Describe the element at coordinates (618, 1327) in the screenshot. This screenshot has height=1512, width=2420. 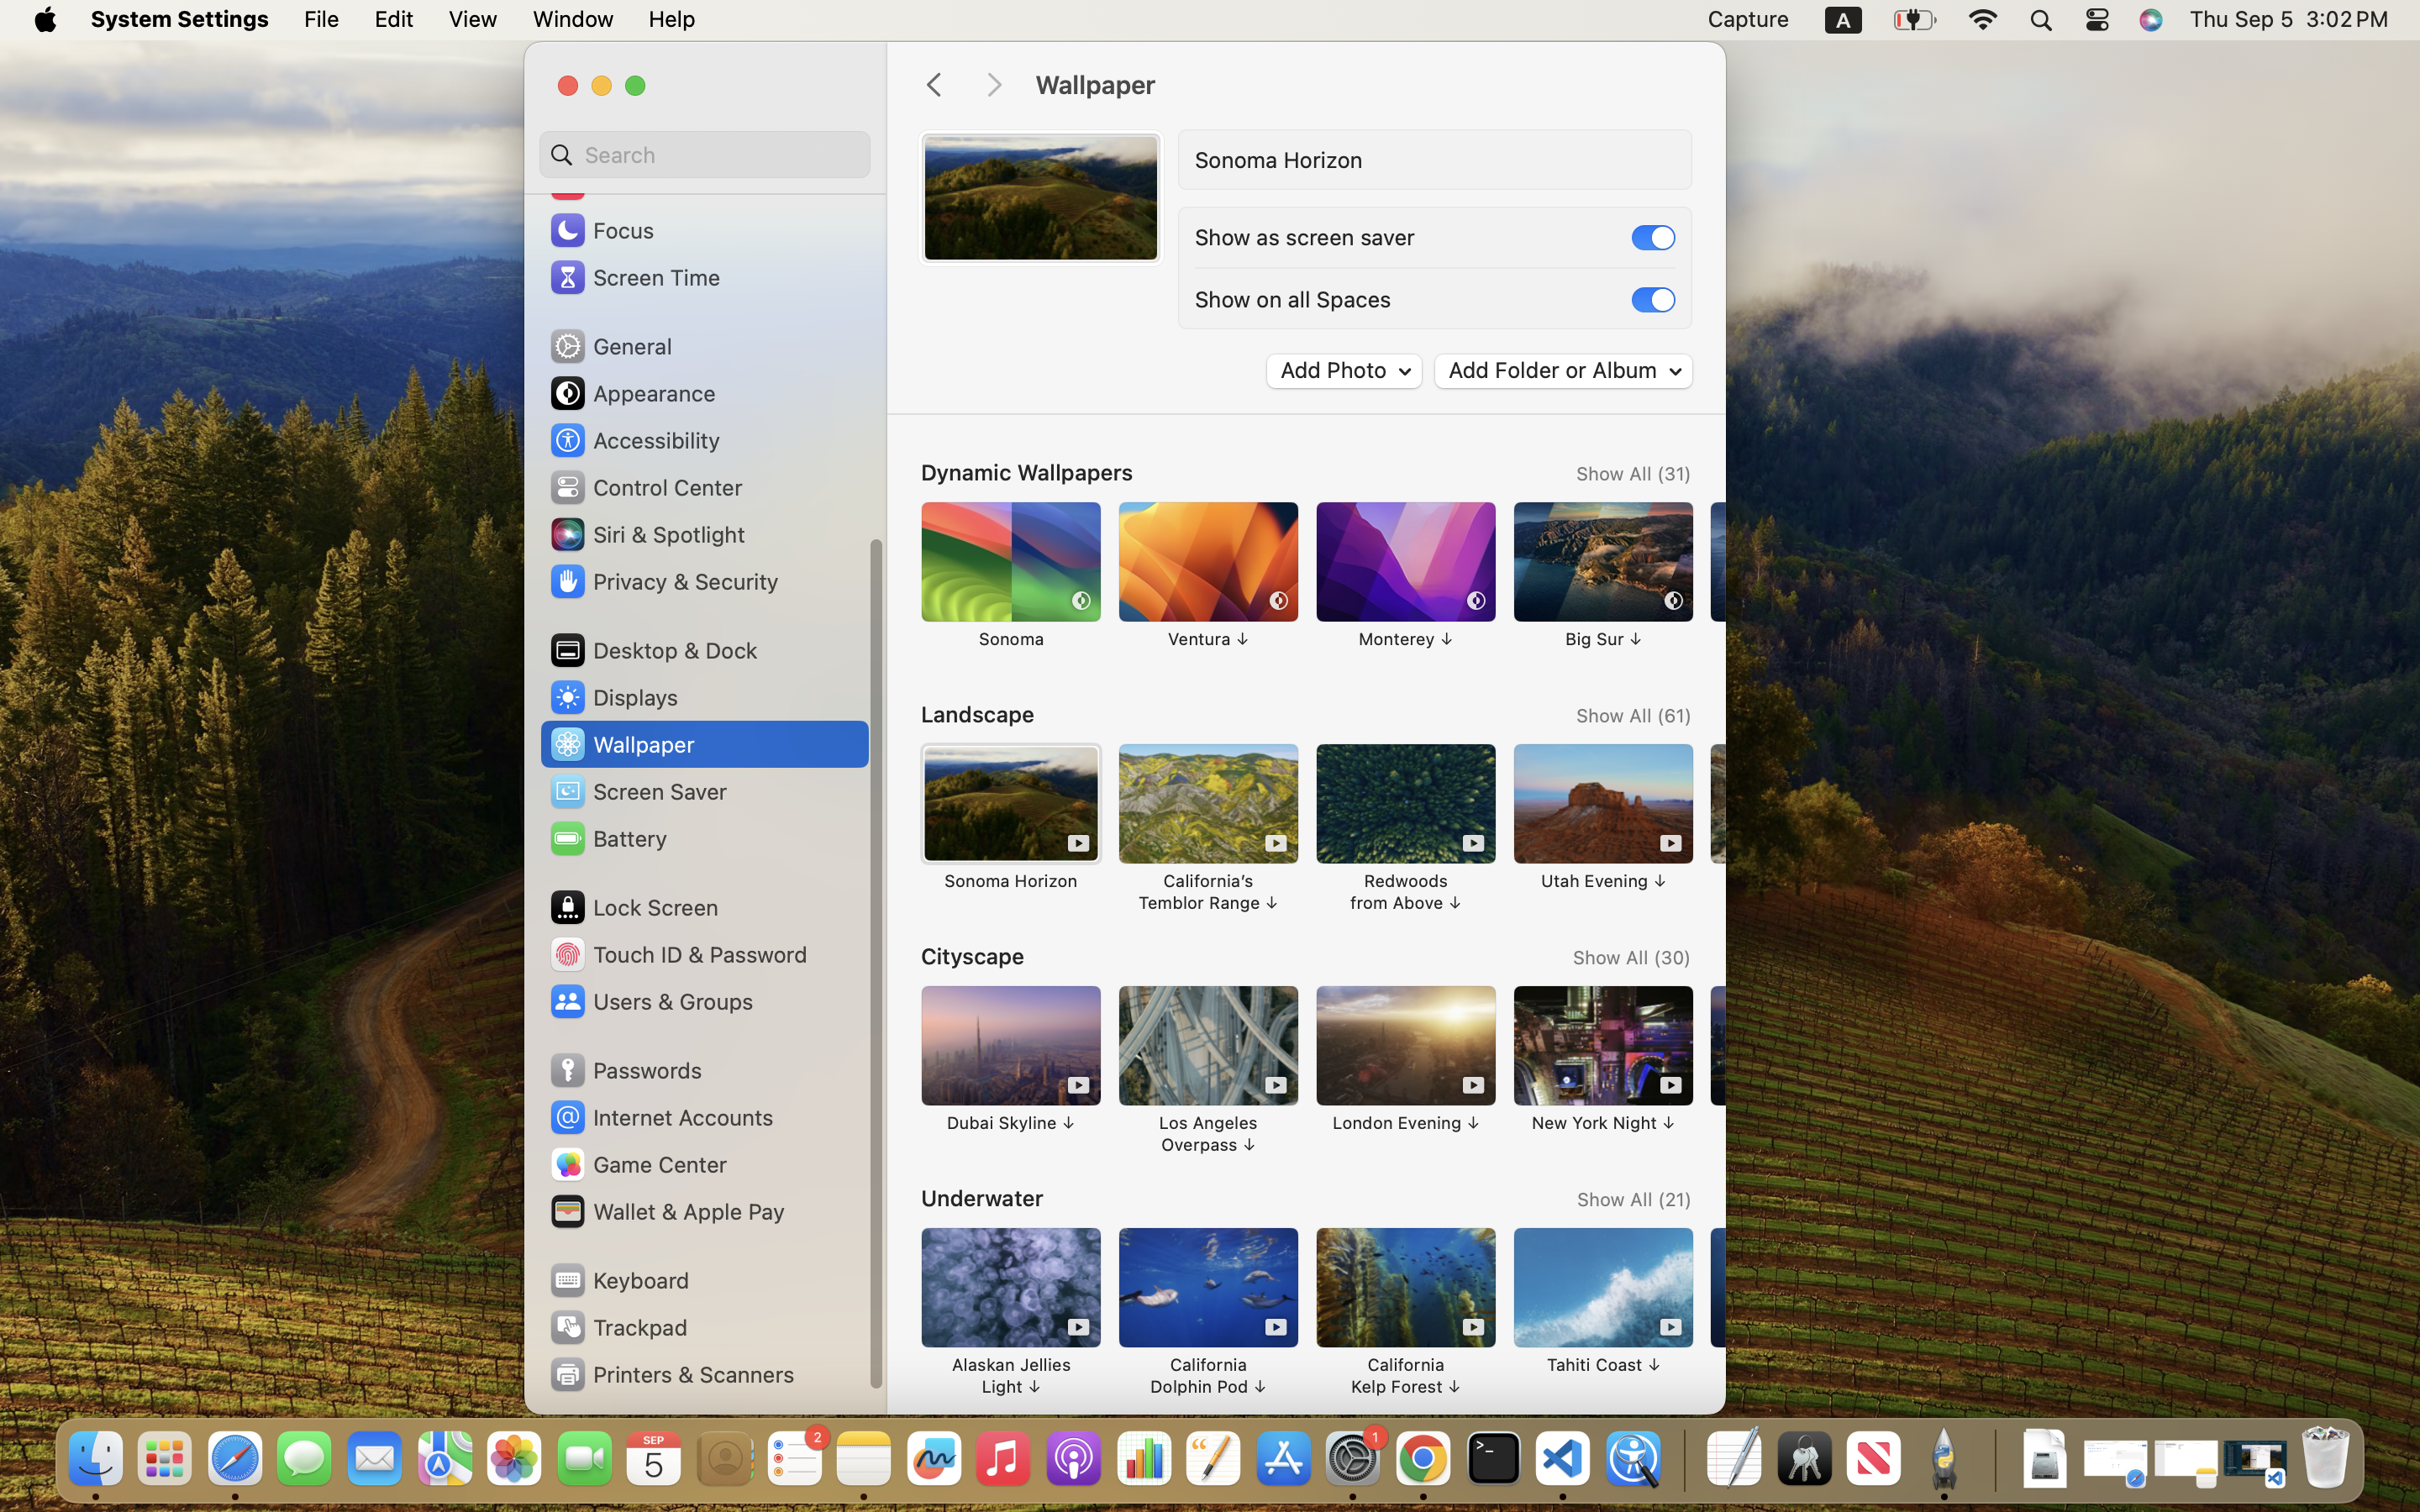
I see `Trackpad` at that location.